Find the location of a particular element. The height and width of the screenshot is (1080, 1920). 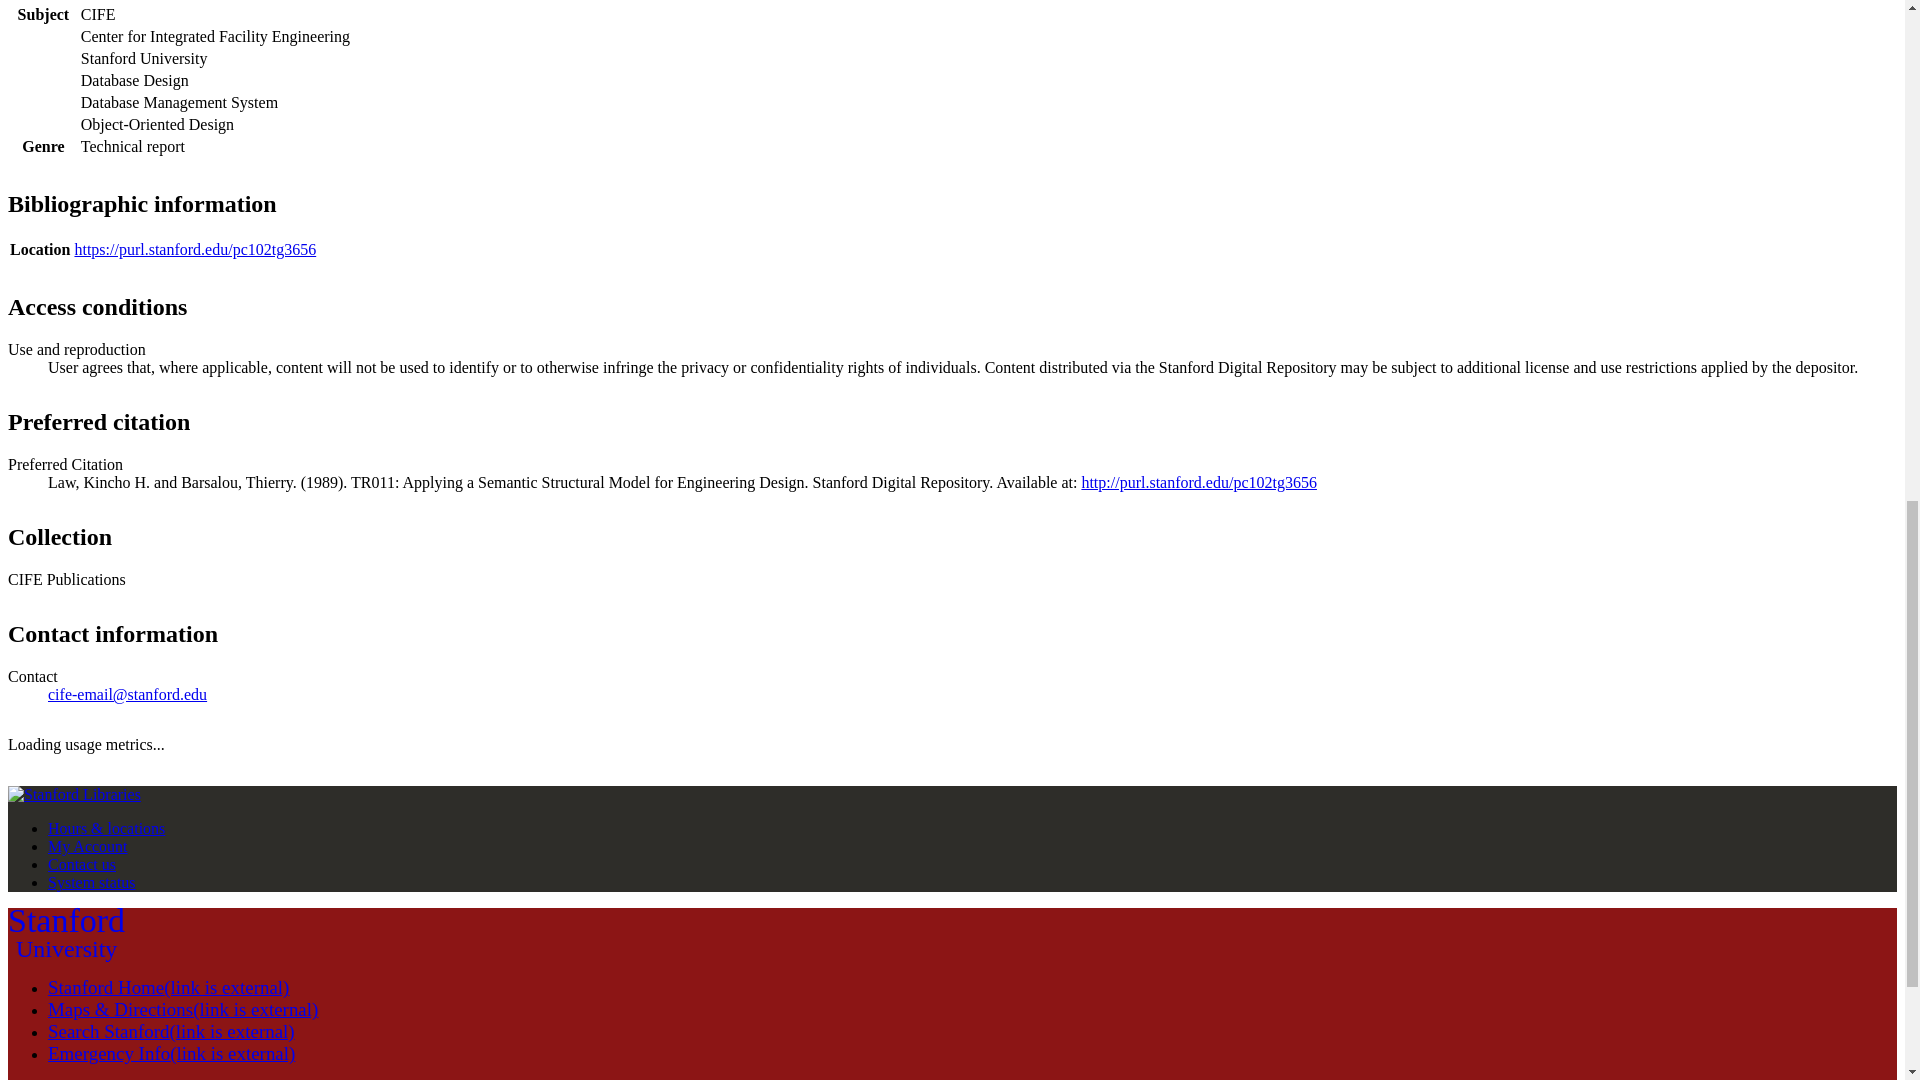

My Account is located at coordinates (82, 864).